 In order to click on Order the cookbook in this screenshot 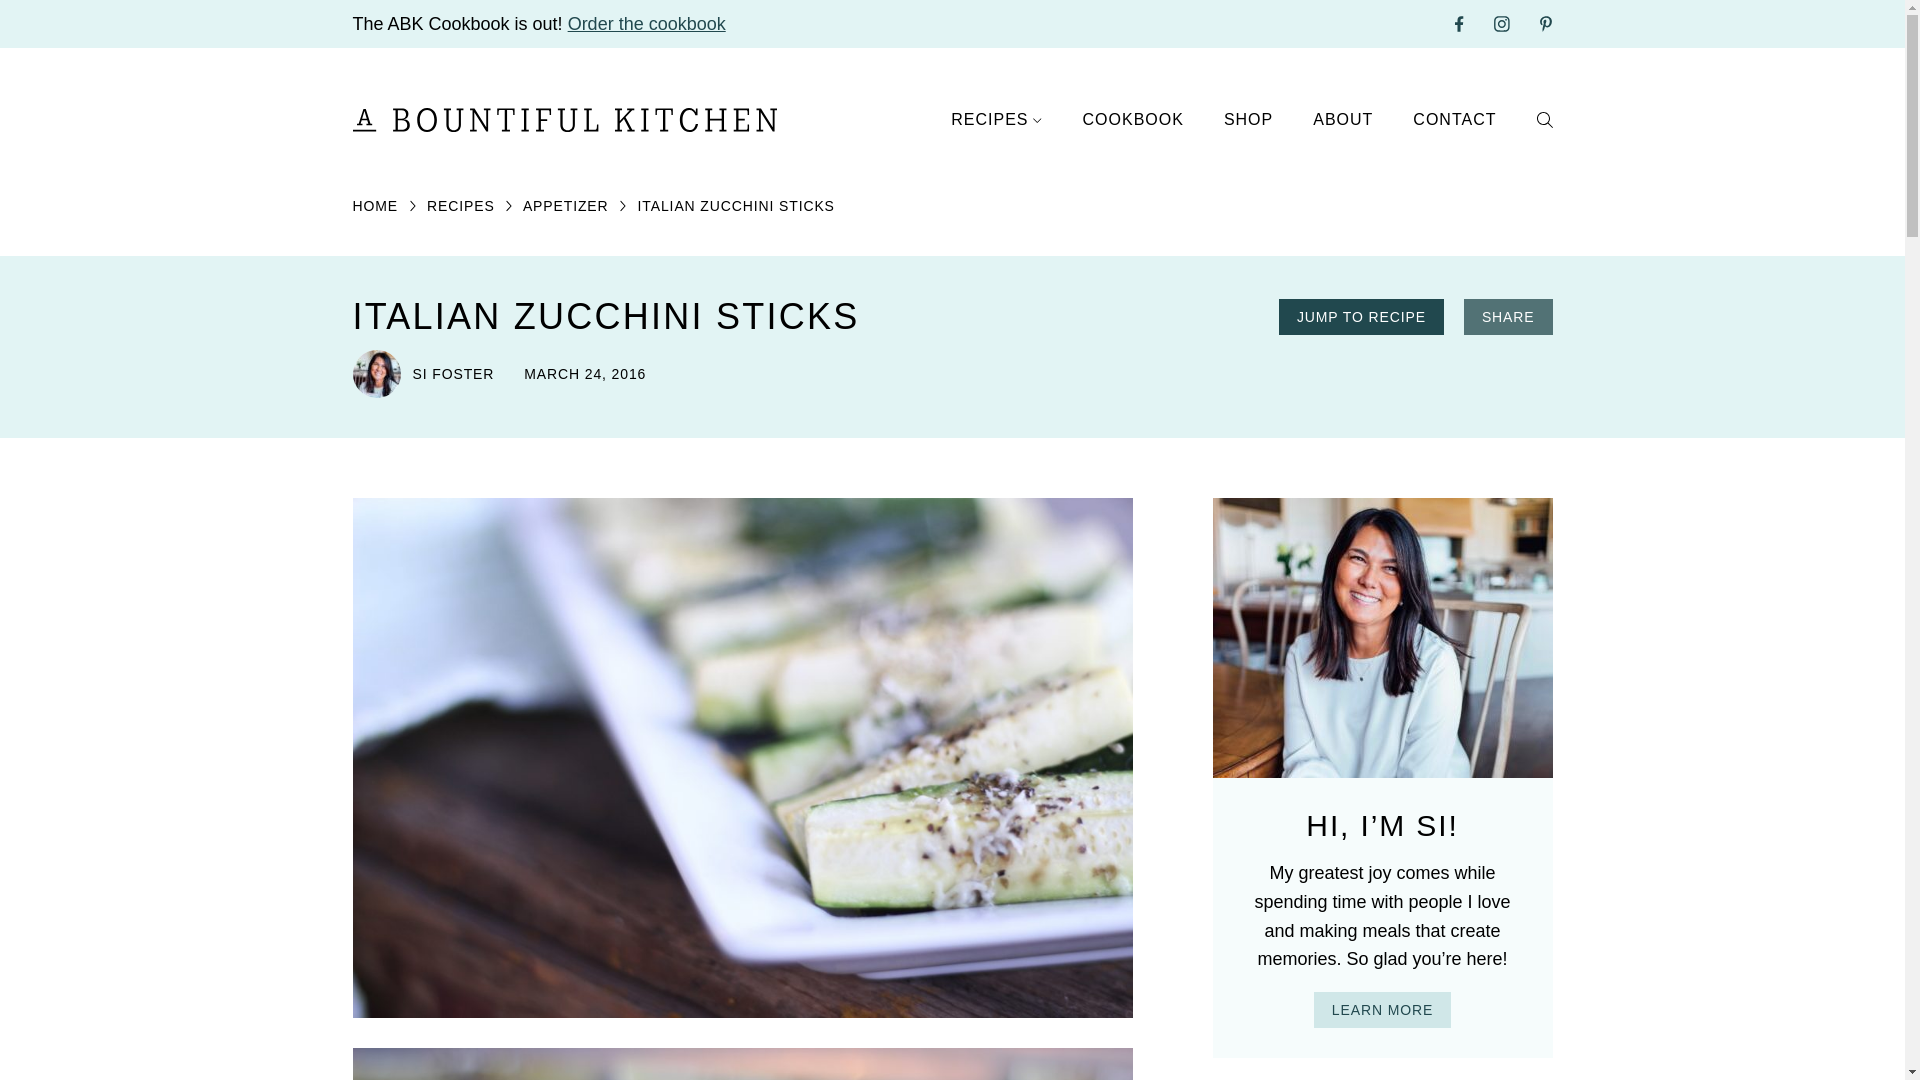, I will do `click(646, 24)`.